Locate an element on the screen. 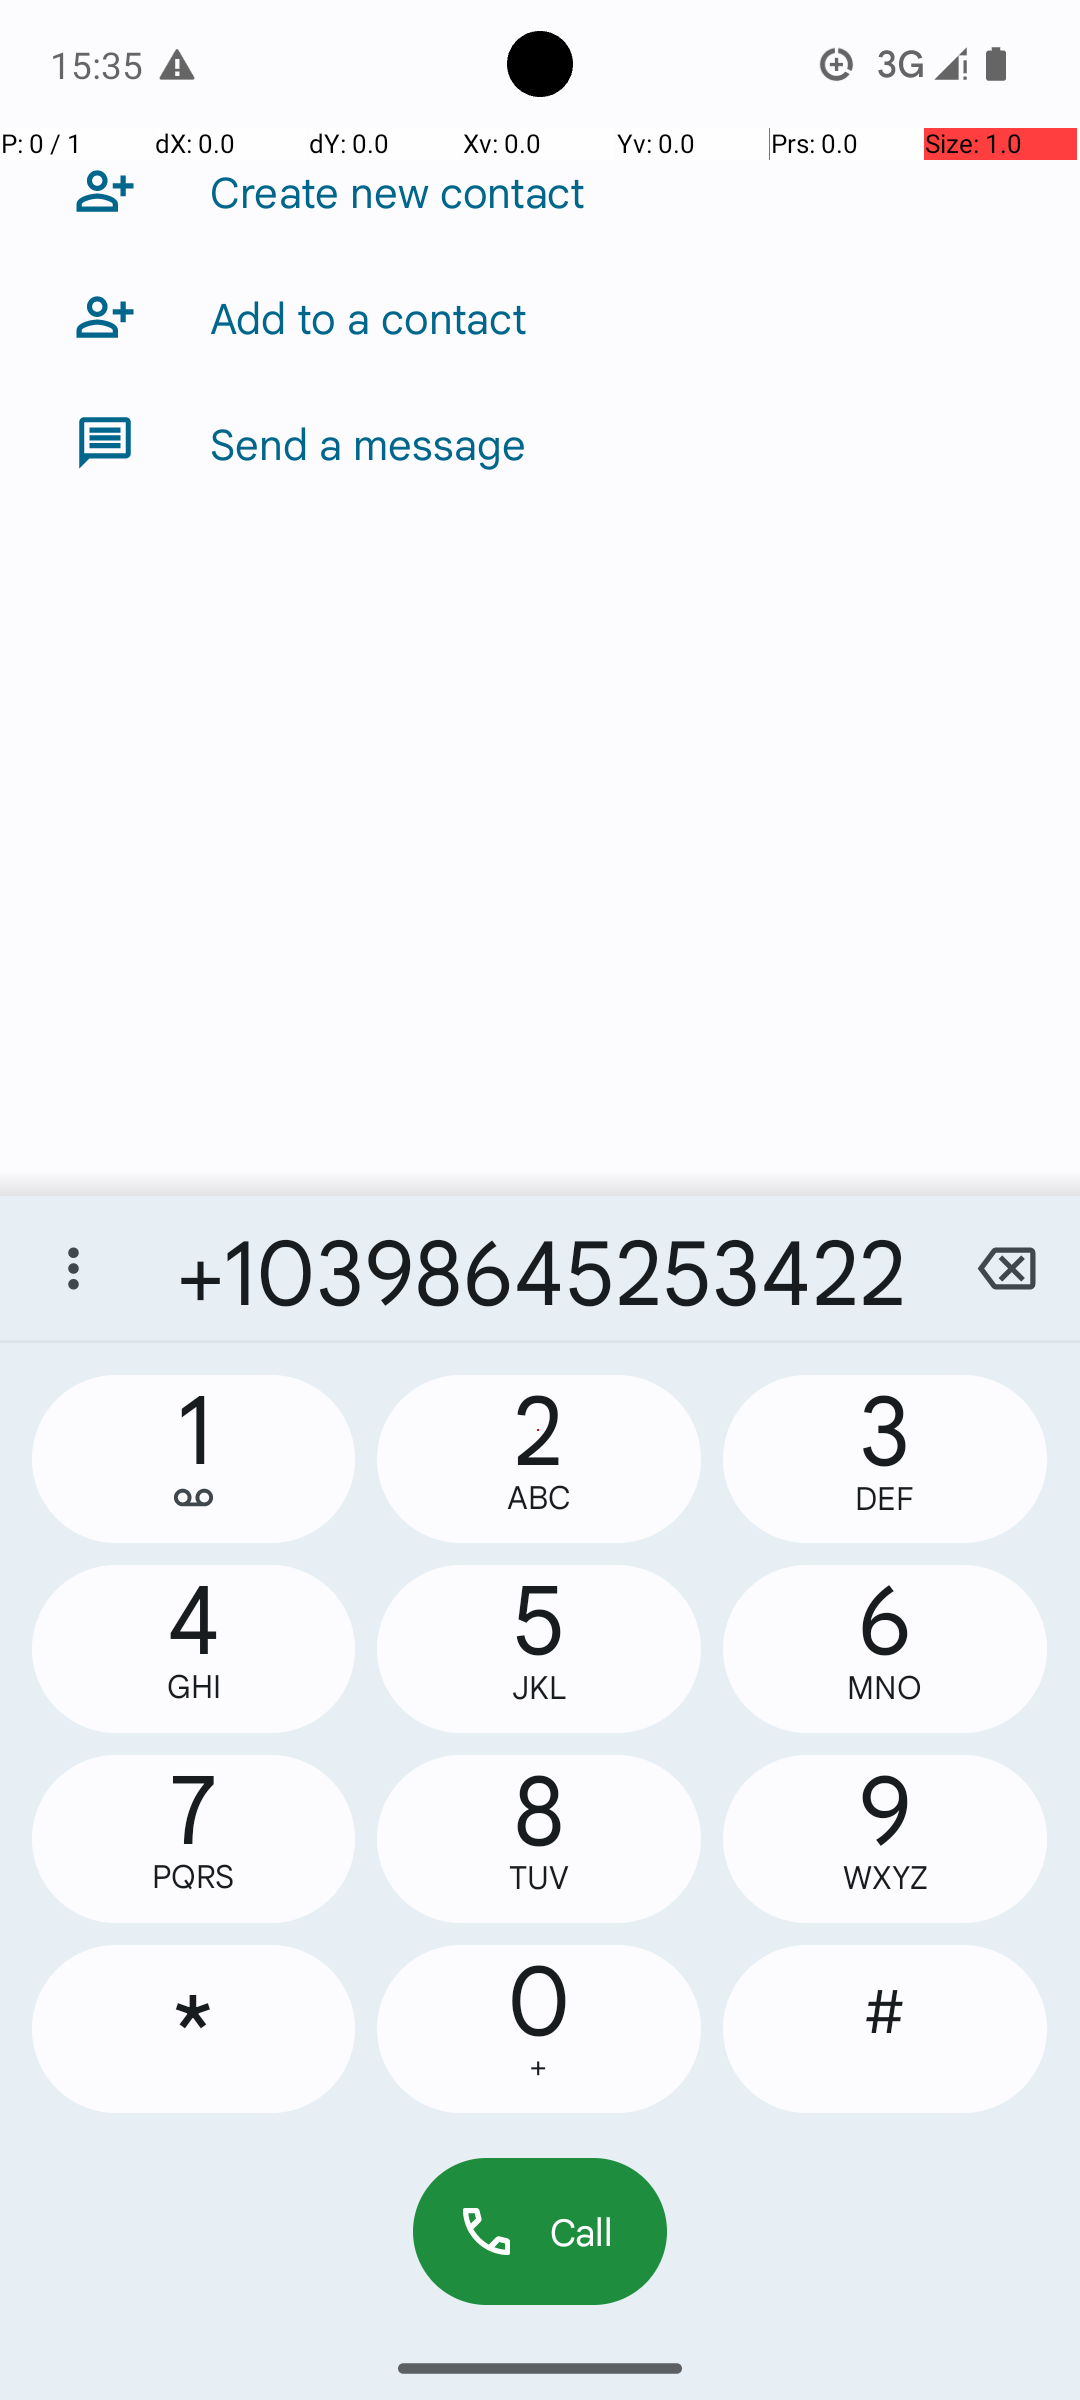 This screenshot has height=2400, width=1080. 4,GHI is located at coordinates (194, 1649).